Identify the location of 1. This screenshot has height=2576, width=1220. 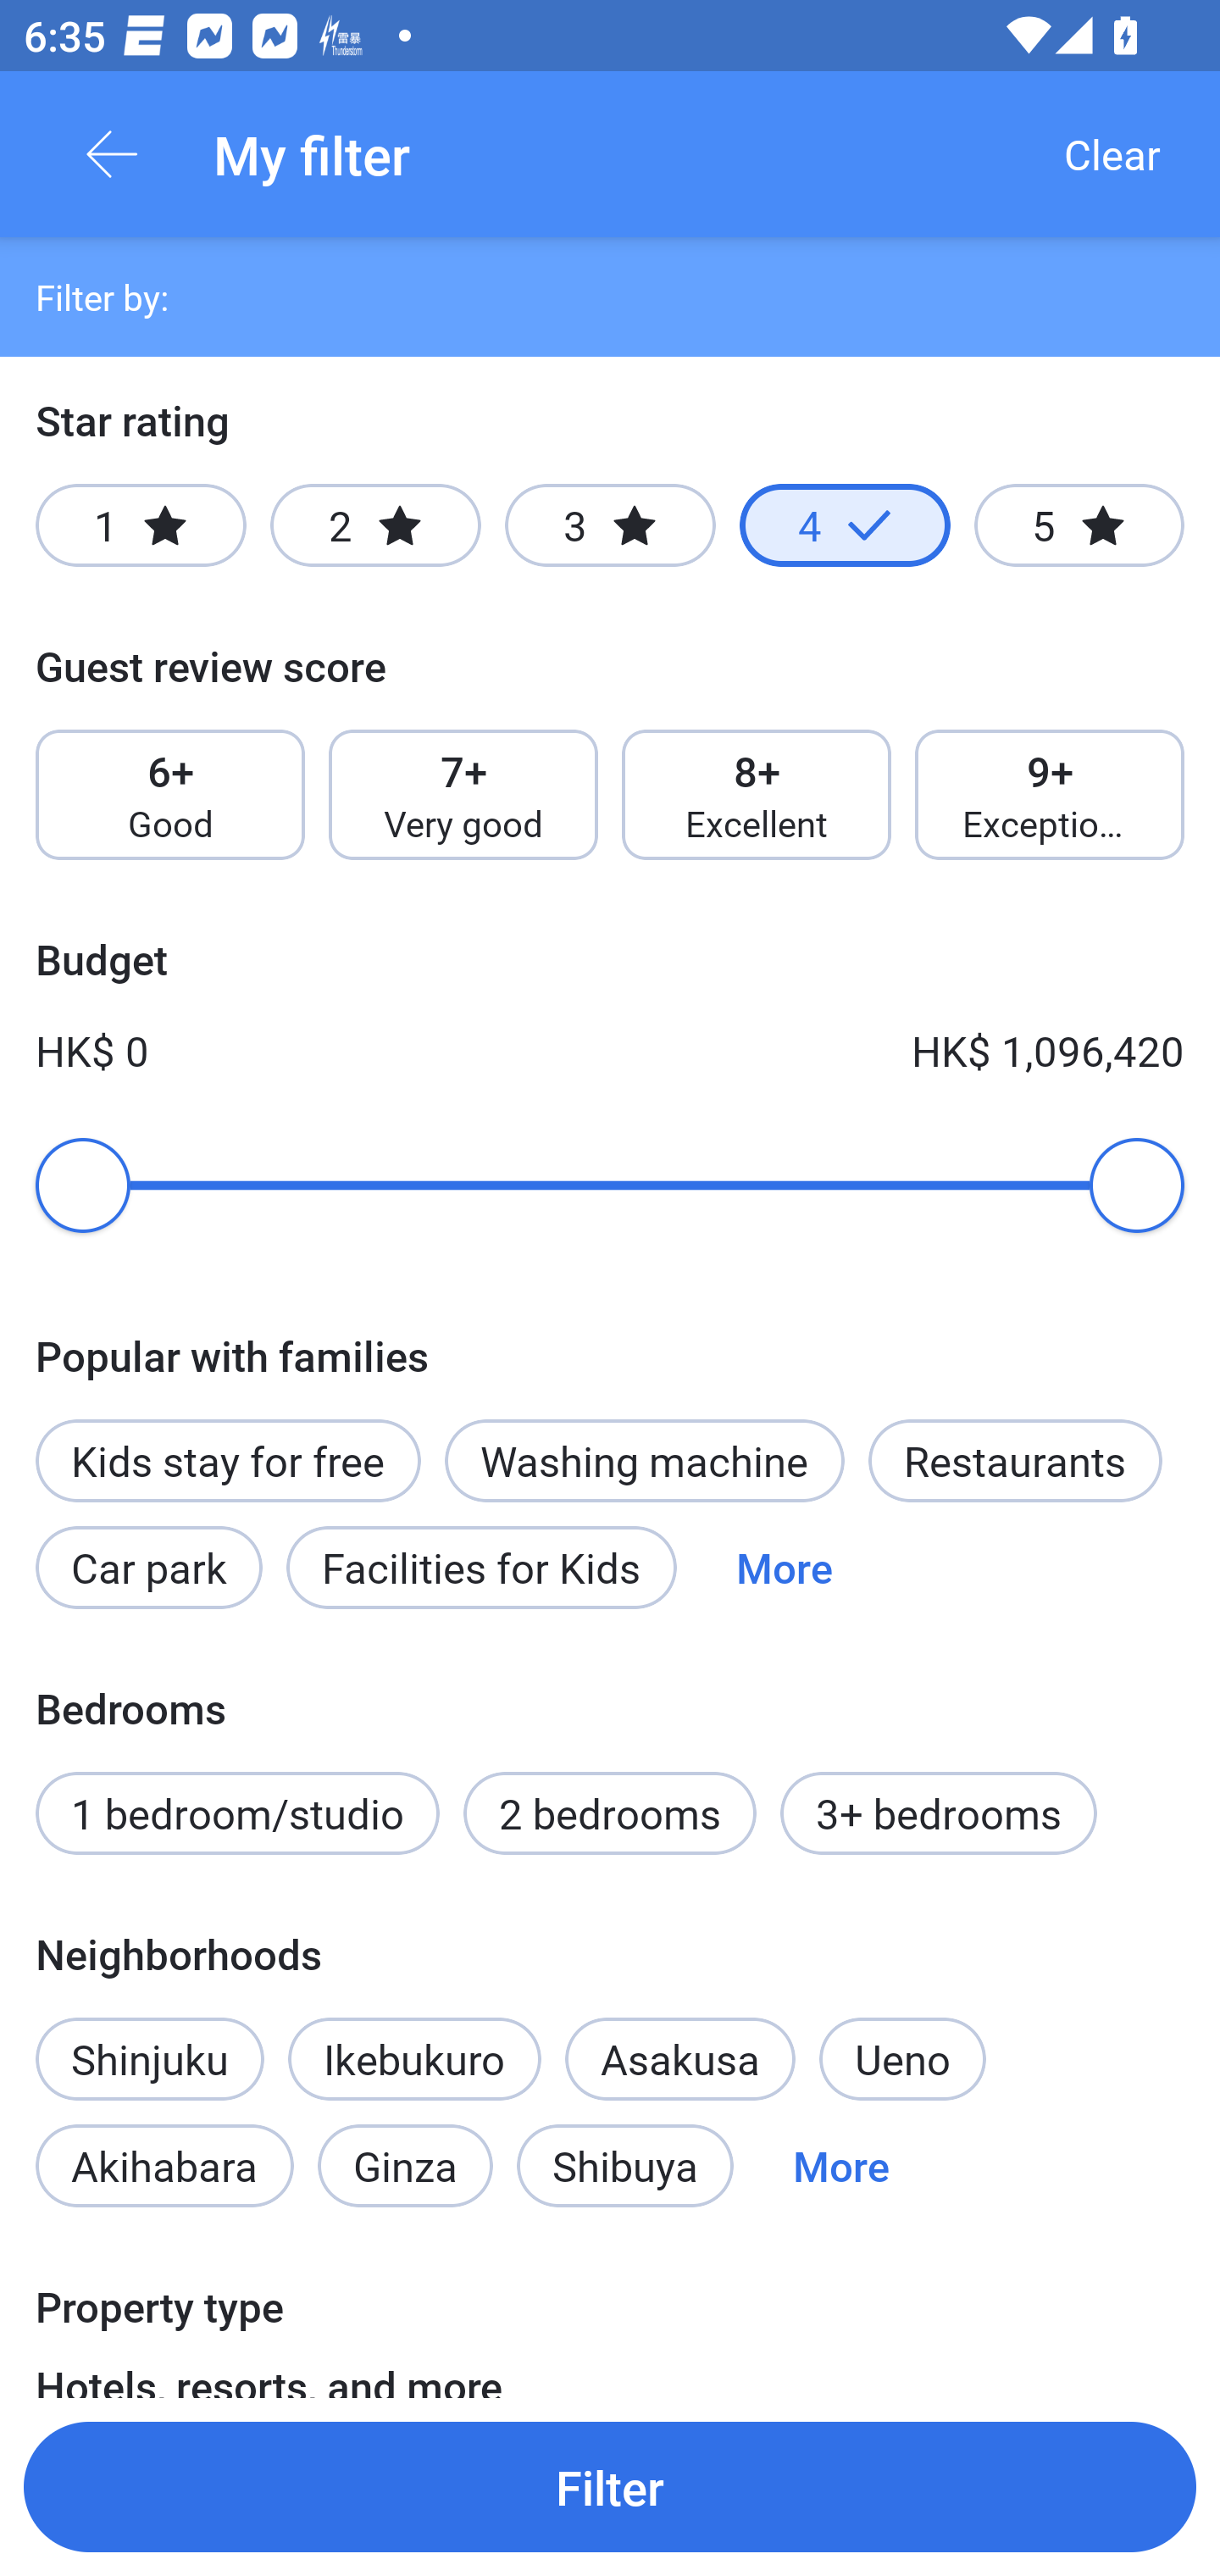
(141, 525).